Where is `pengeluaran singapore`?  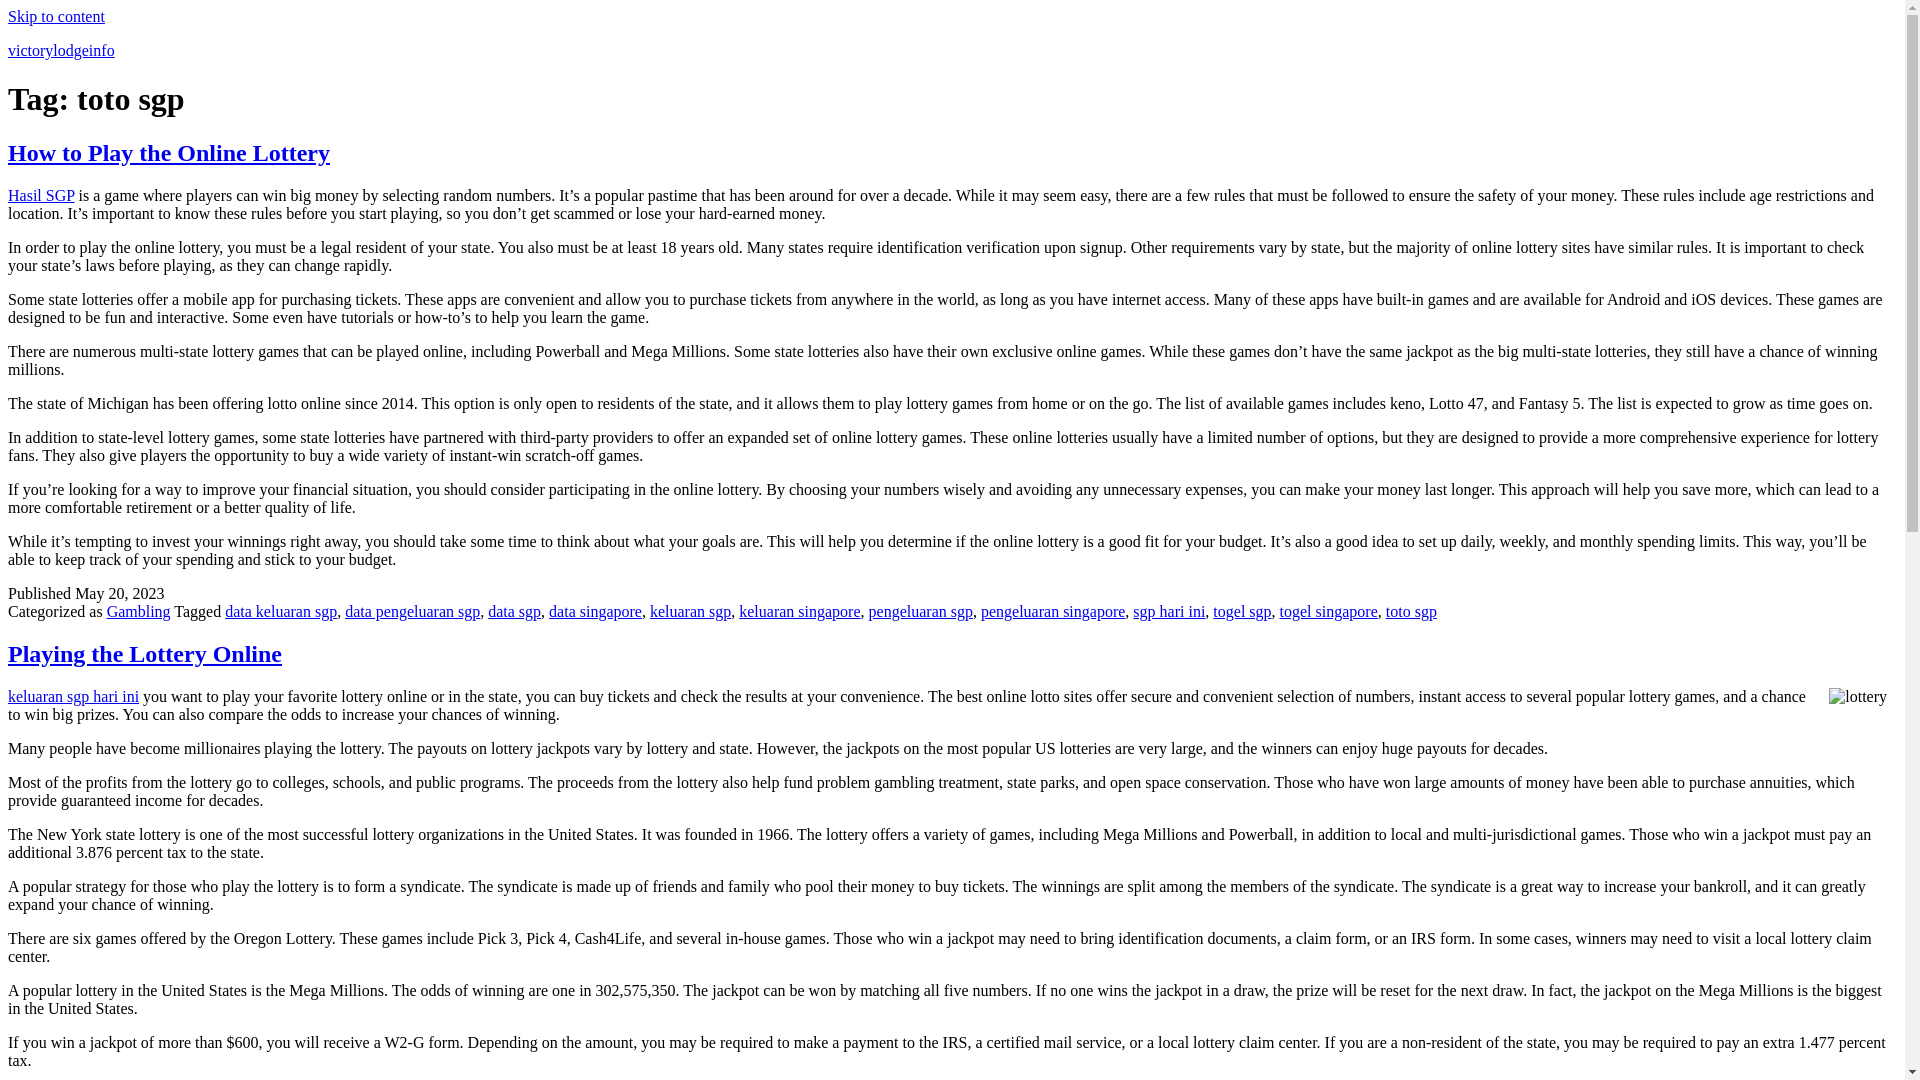
pengeluaran singapore is located at coordinates (1053, 610).